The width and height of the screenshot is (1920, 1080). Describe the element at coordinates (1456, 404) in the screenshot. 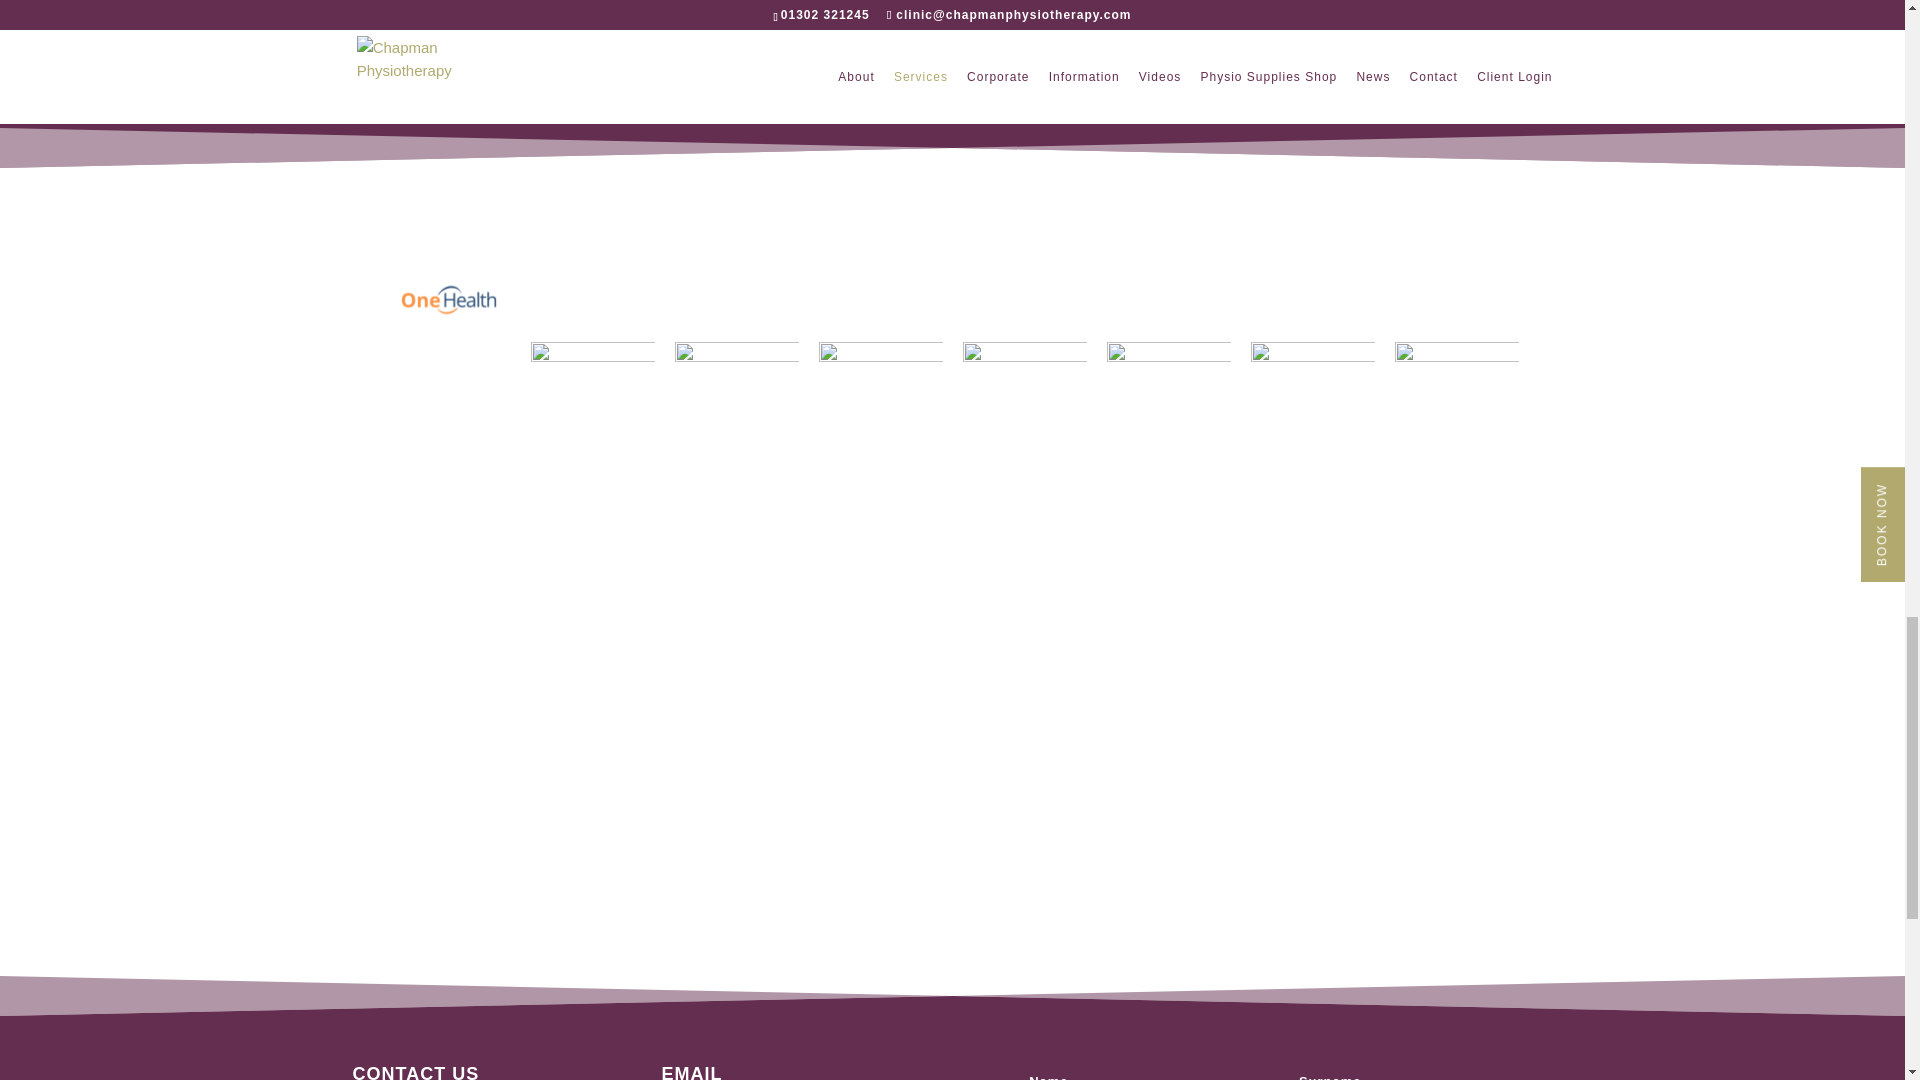

I see `avi` at that location.